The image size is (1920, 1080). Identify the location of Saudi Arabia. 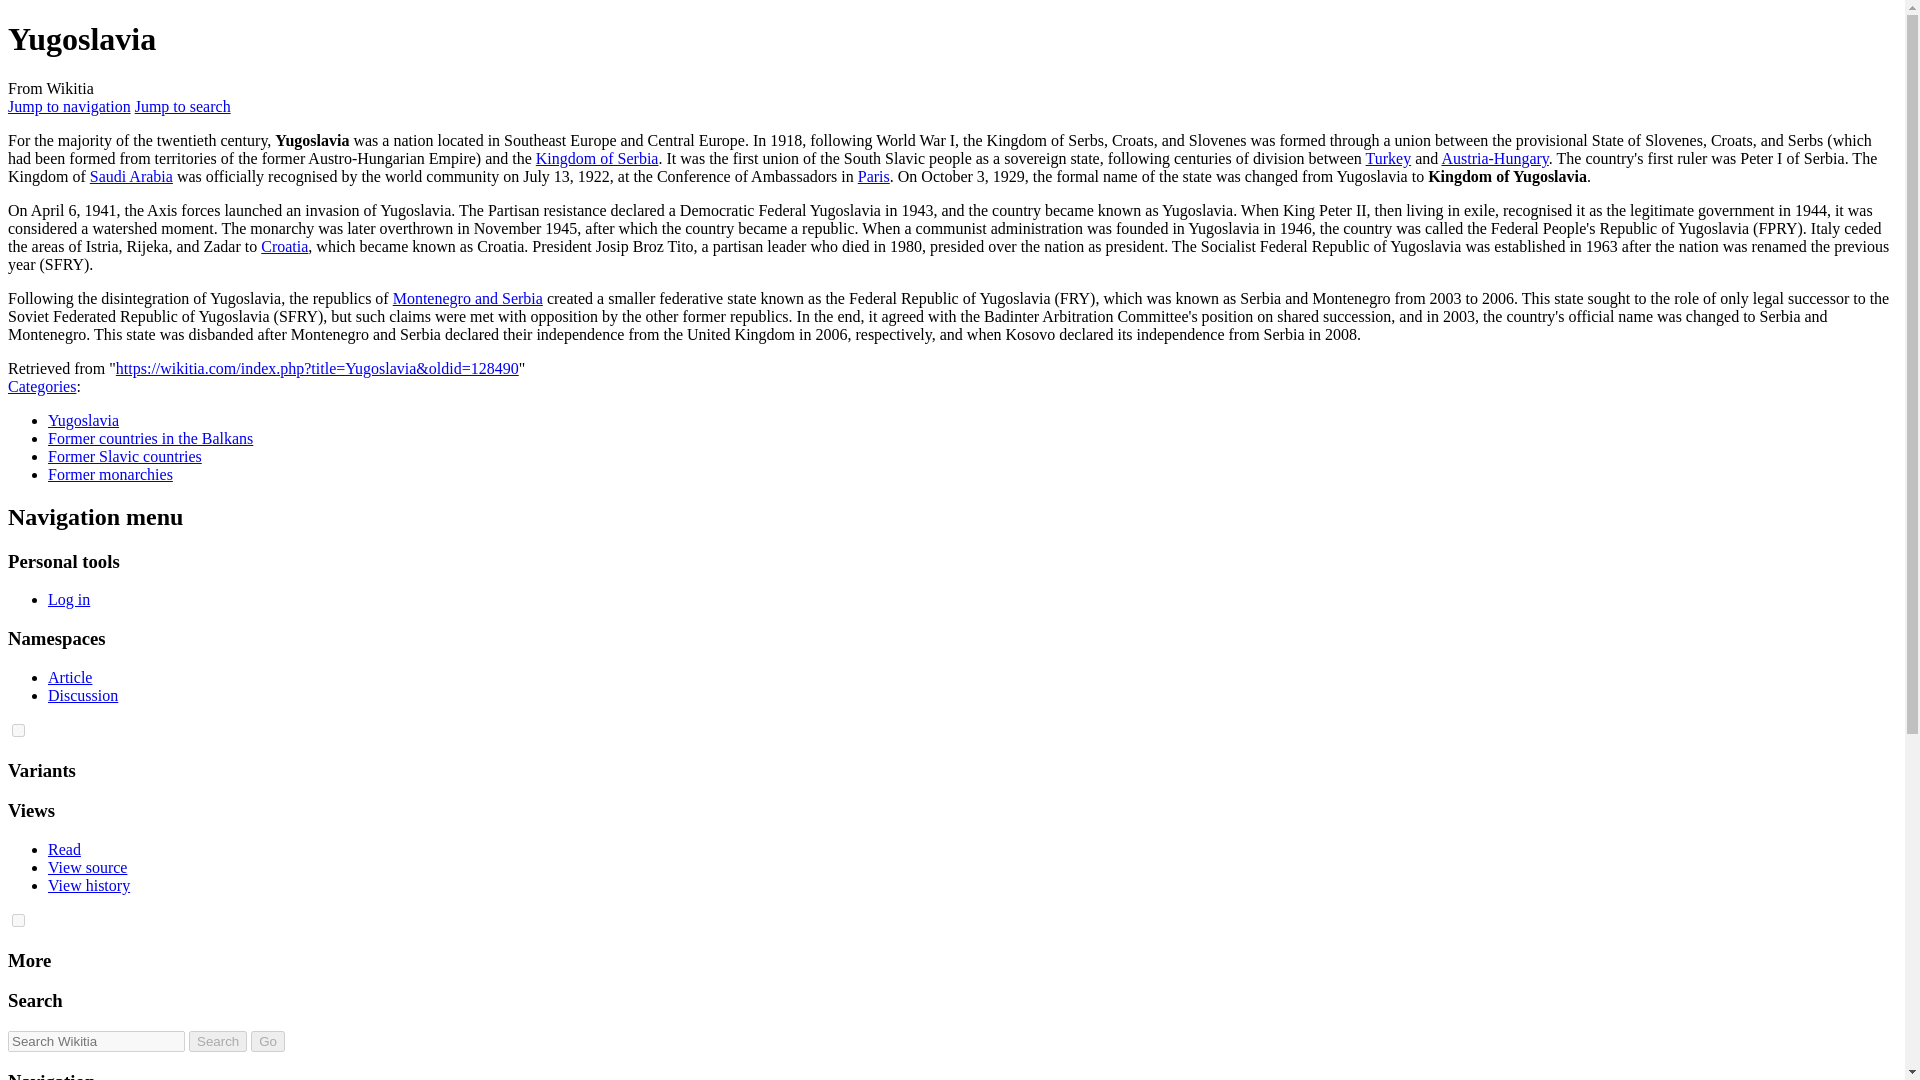
(131, 176).